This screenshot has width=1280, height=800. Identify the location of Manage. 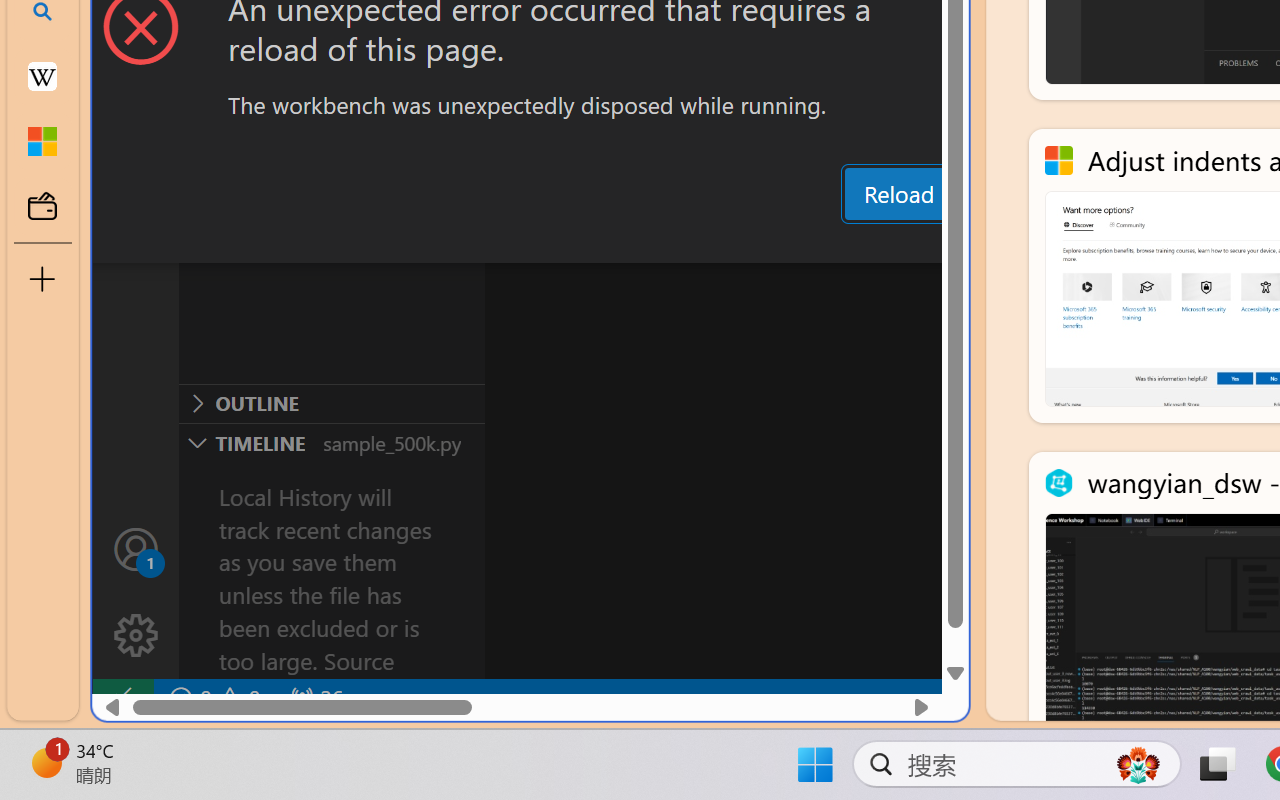
(136, 592).